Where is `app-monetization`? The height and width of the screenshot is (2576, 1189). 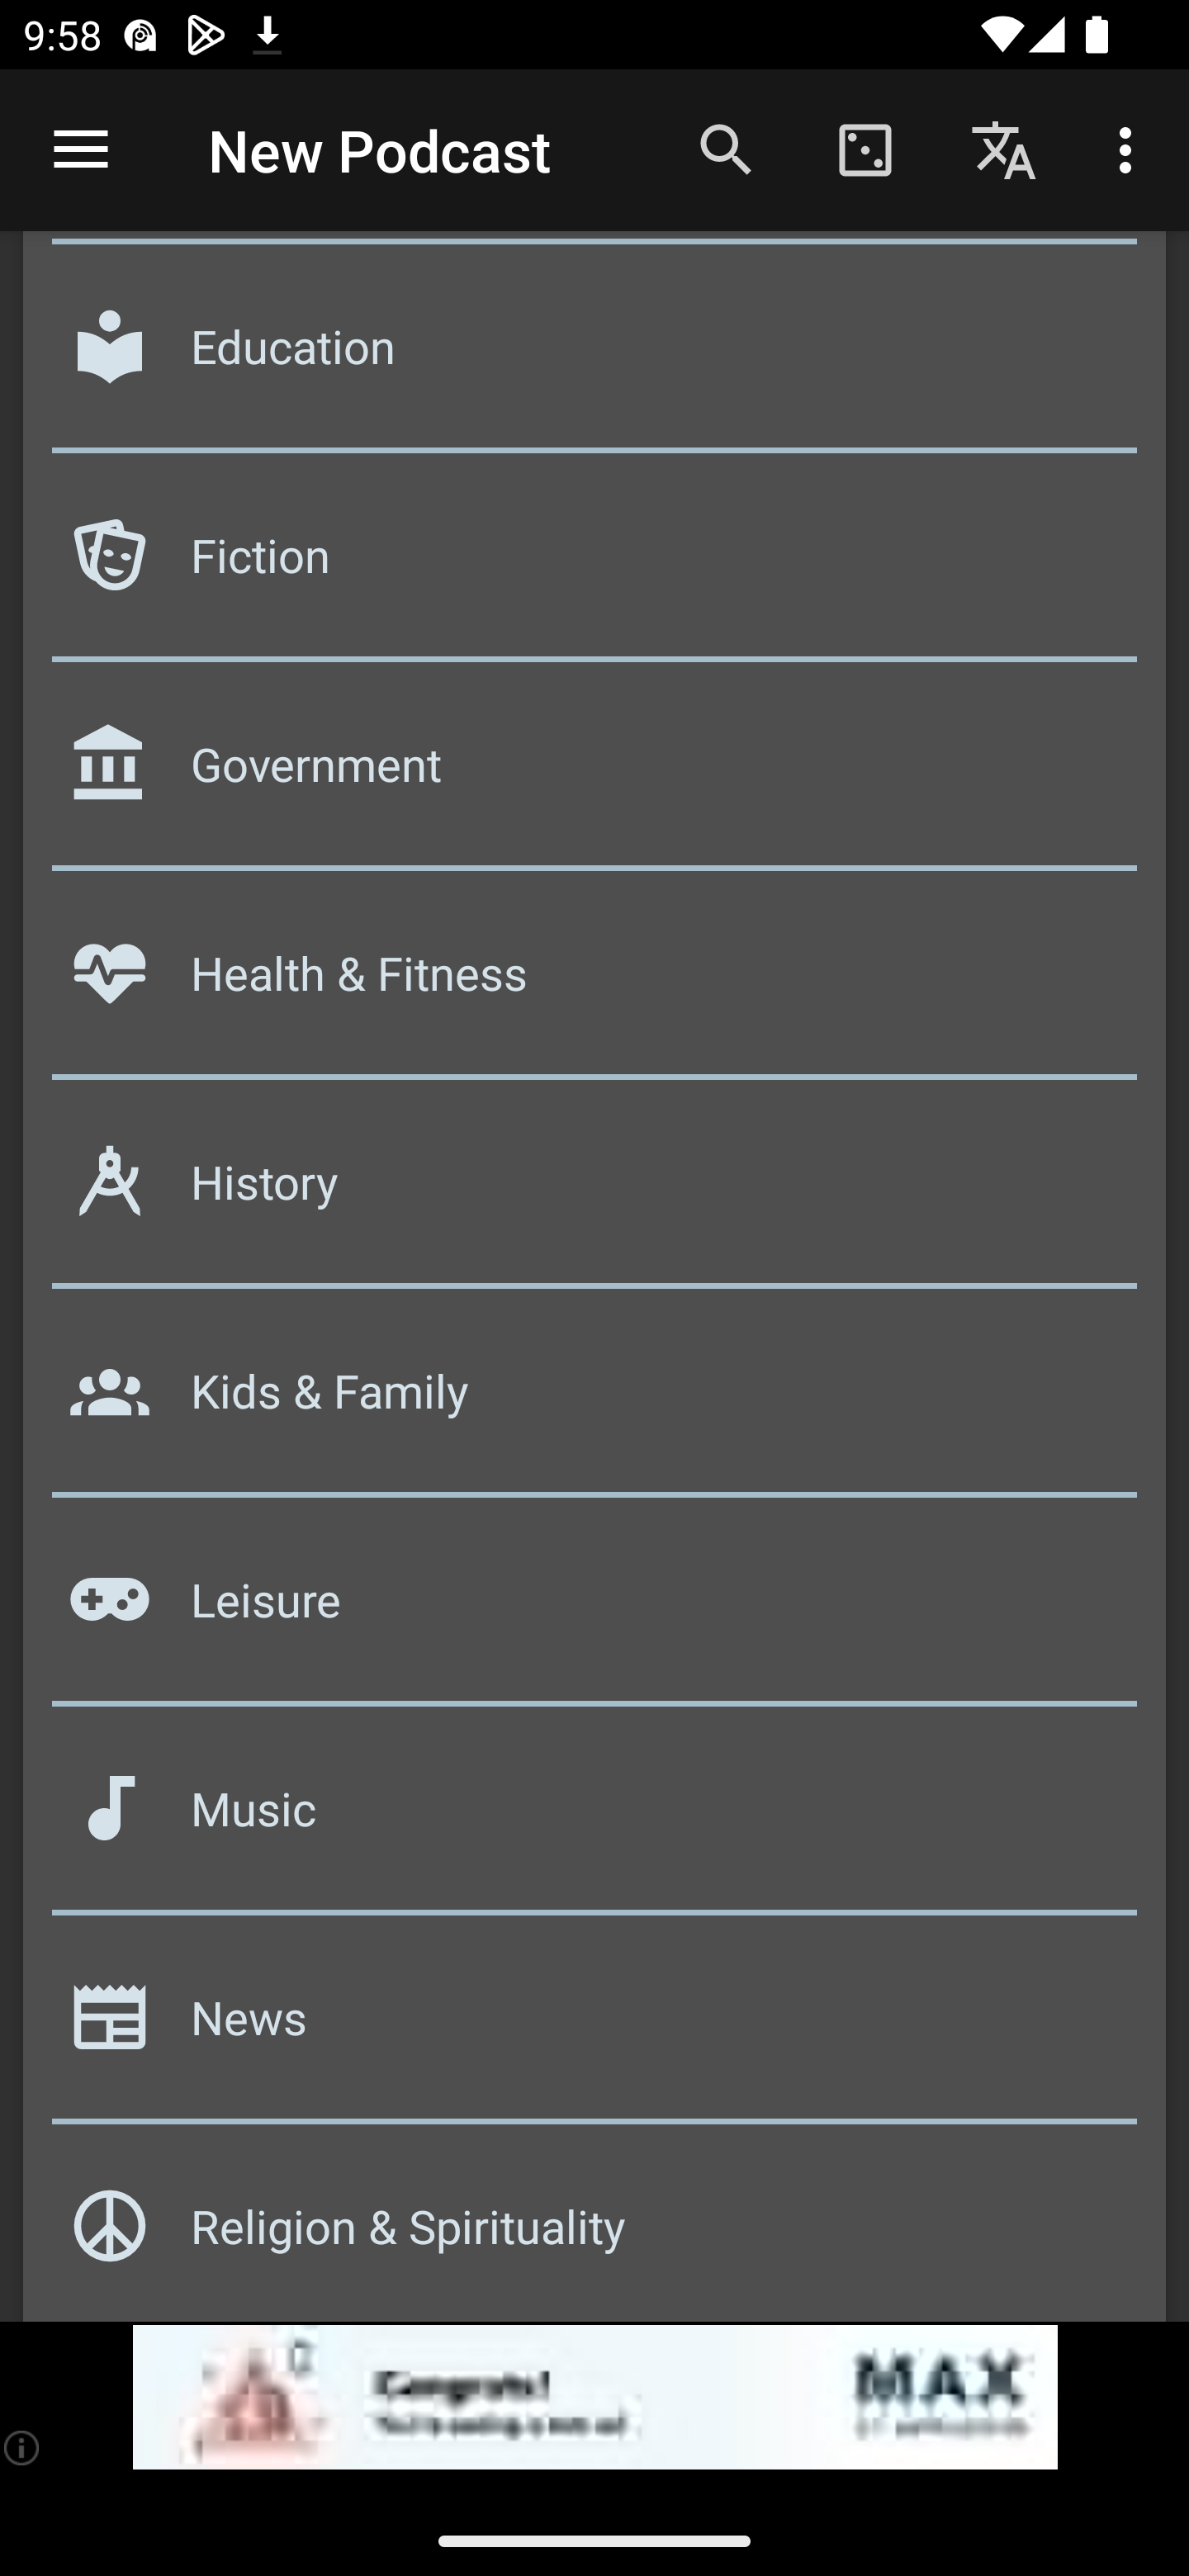 app-monetization is located at coordinates (594, 2398).